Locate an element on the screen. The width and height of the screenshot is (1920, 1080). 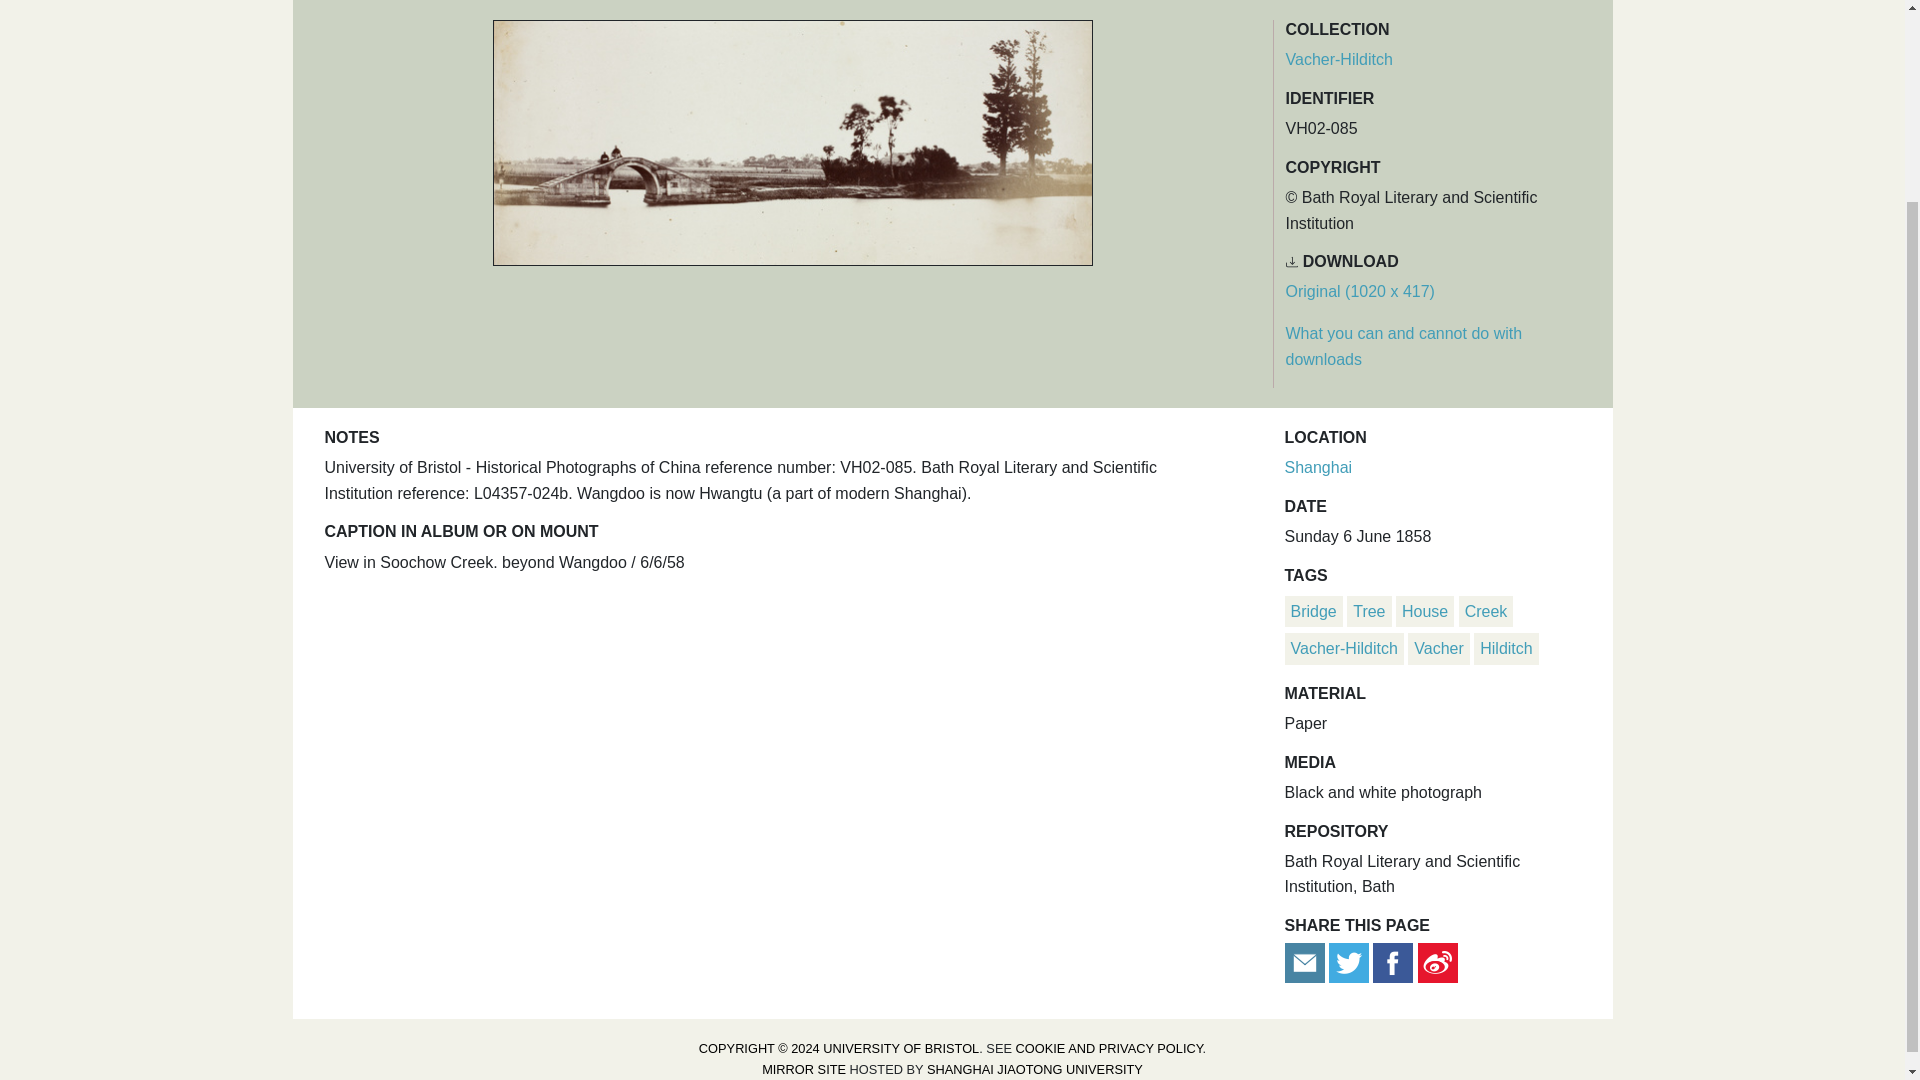
Hilditch is located at coordinates (1506, 648).